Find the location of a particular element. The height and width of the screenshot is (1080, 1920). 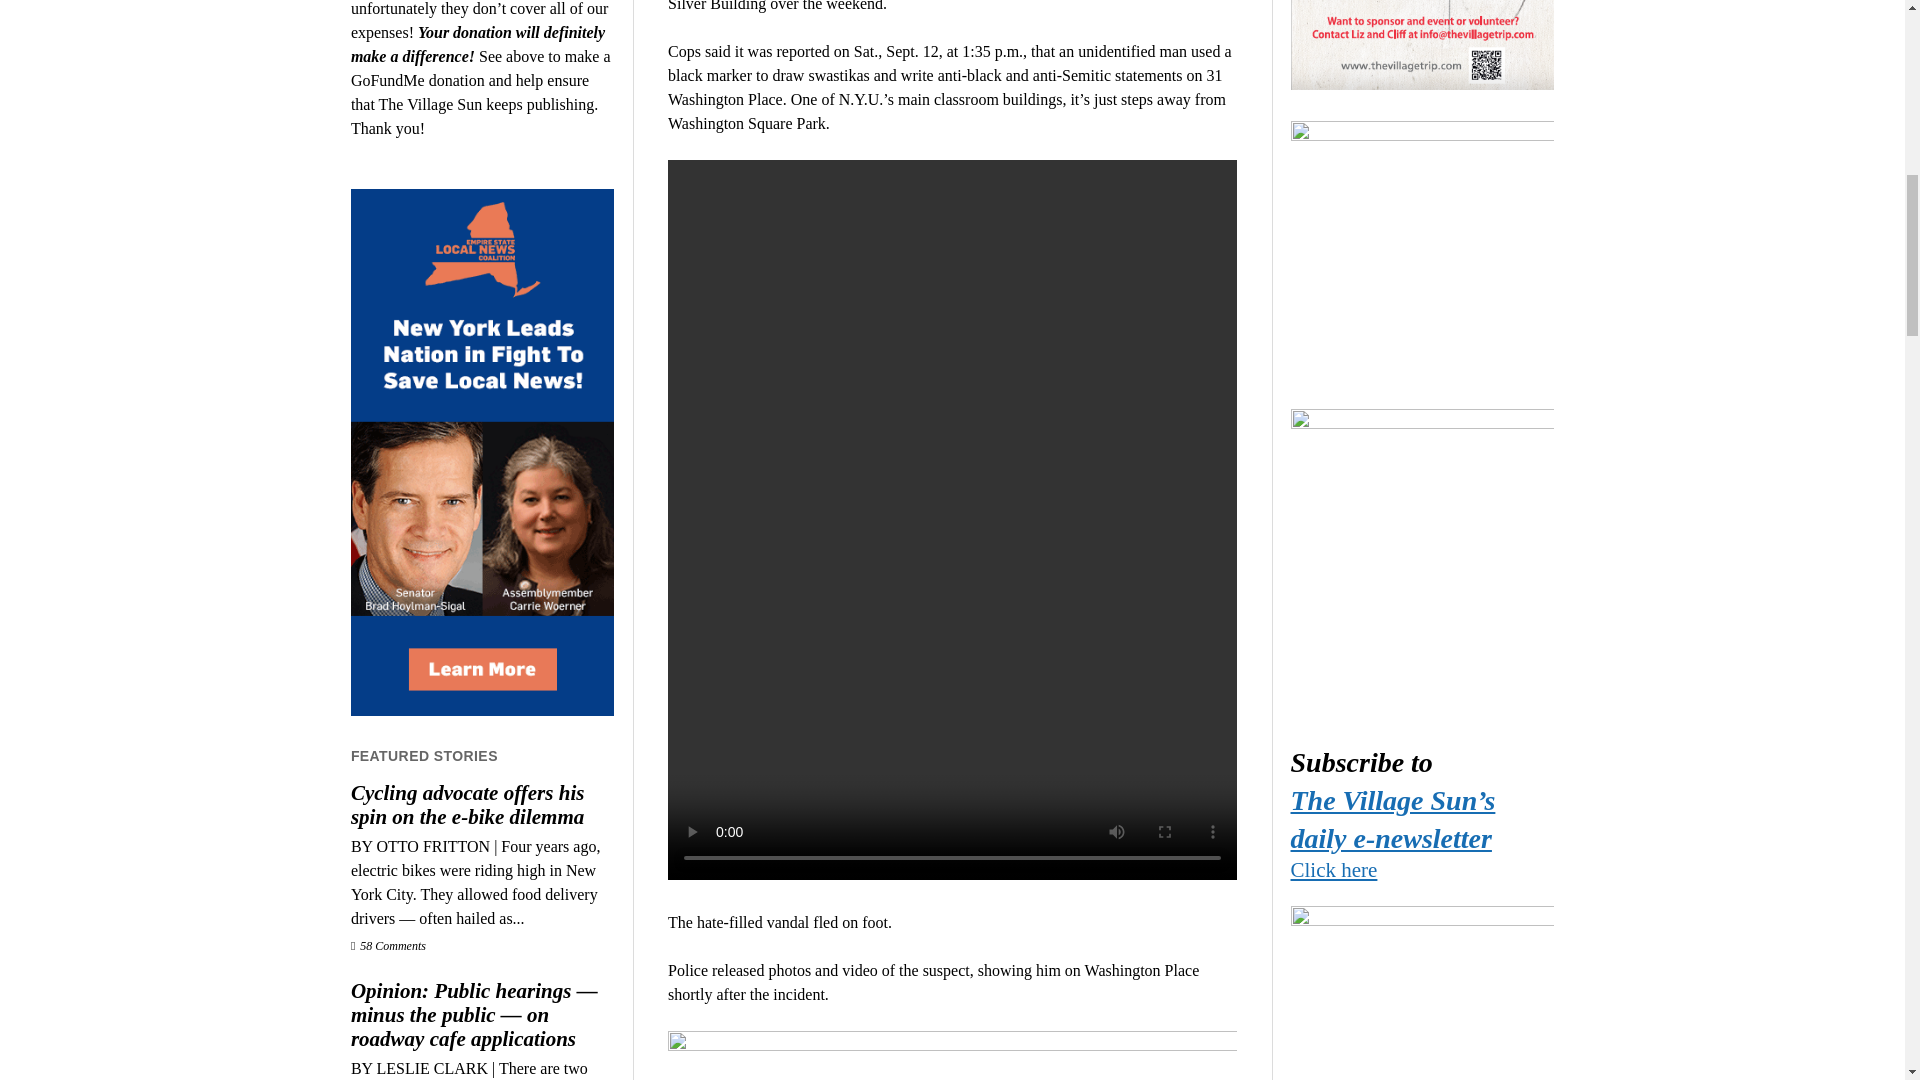

Cycling advocate offers his spin on the e-bike dilemma is located at coordinates (482, 804).